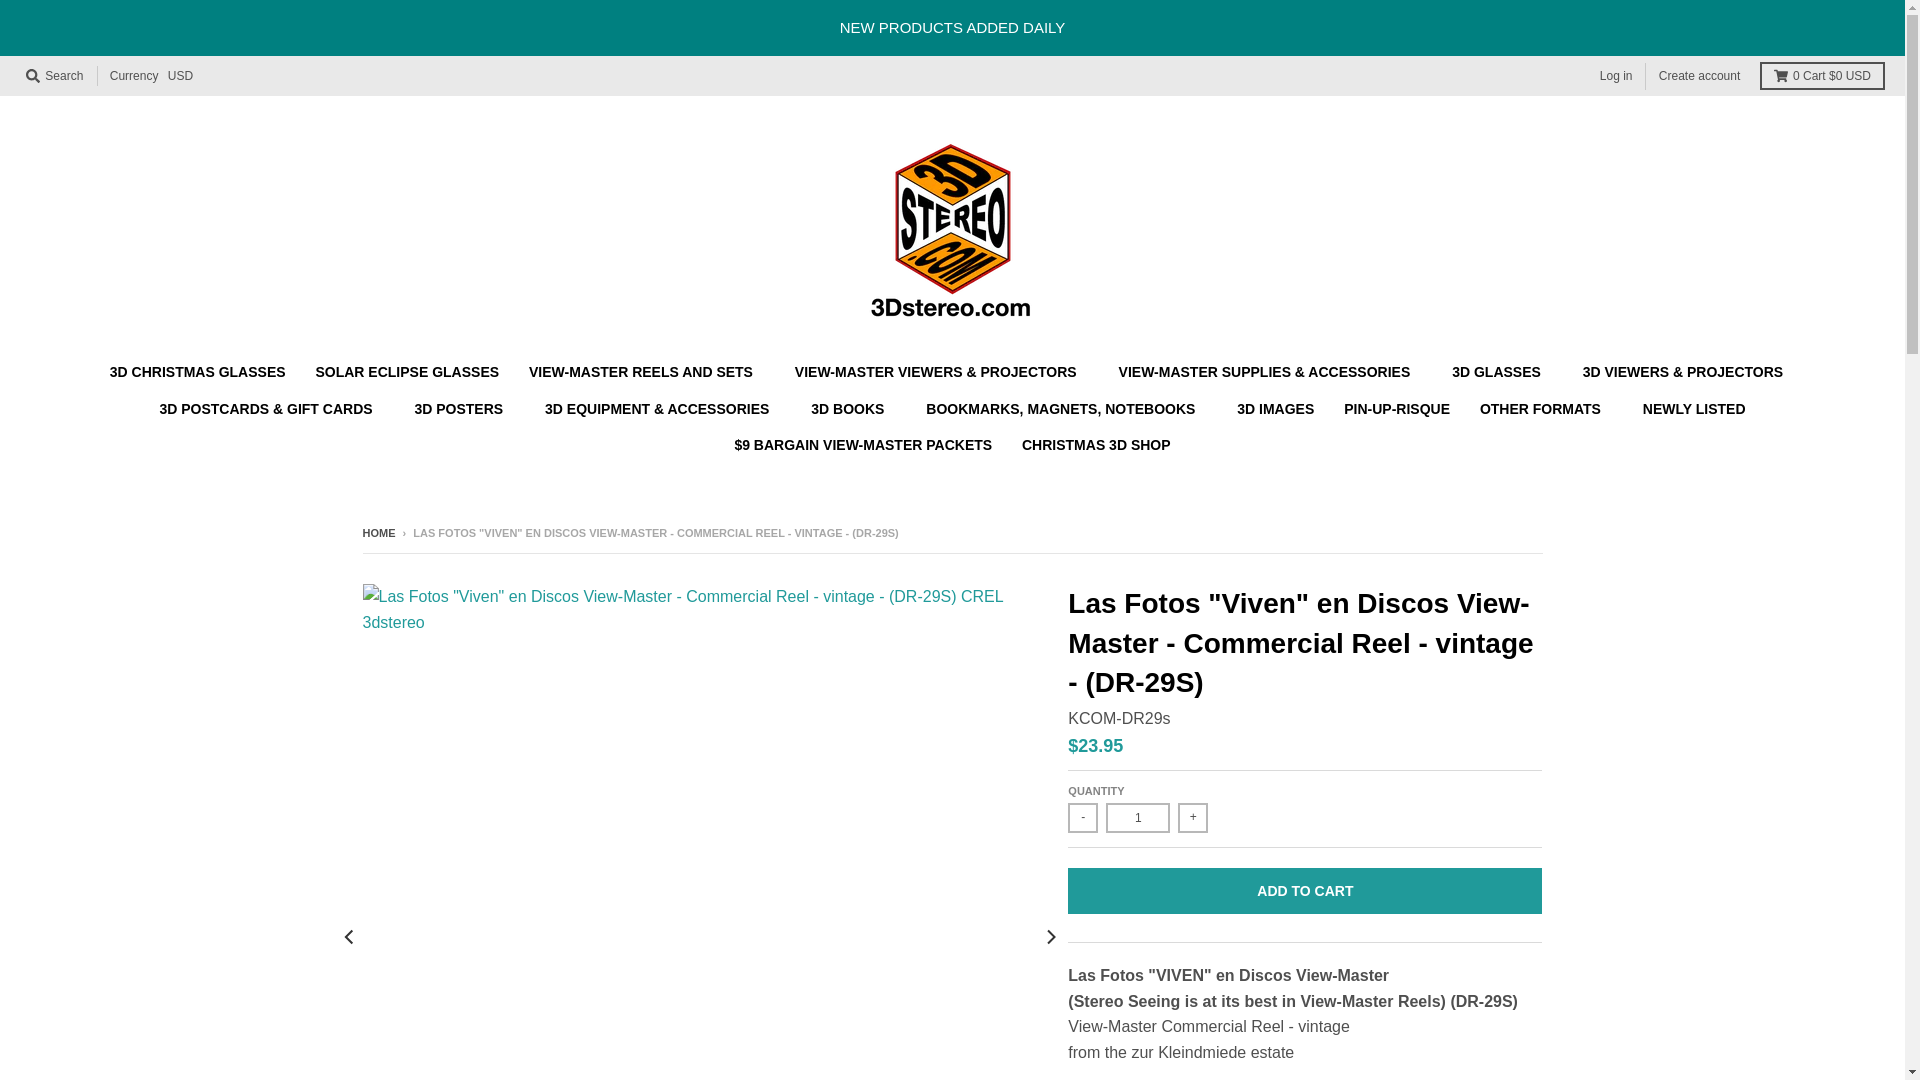  What do you see at coordinates (1700, 76) in the screenshot?
I see `Create account` at bounding box center [1700, 76].